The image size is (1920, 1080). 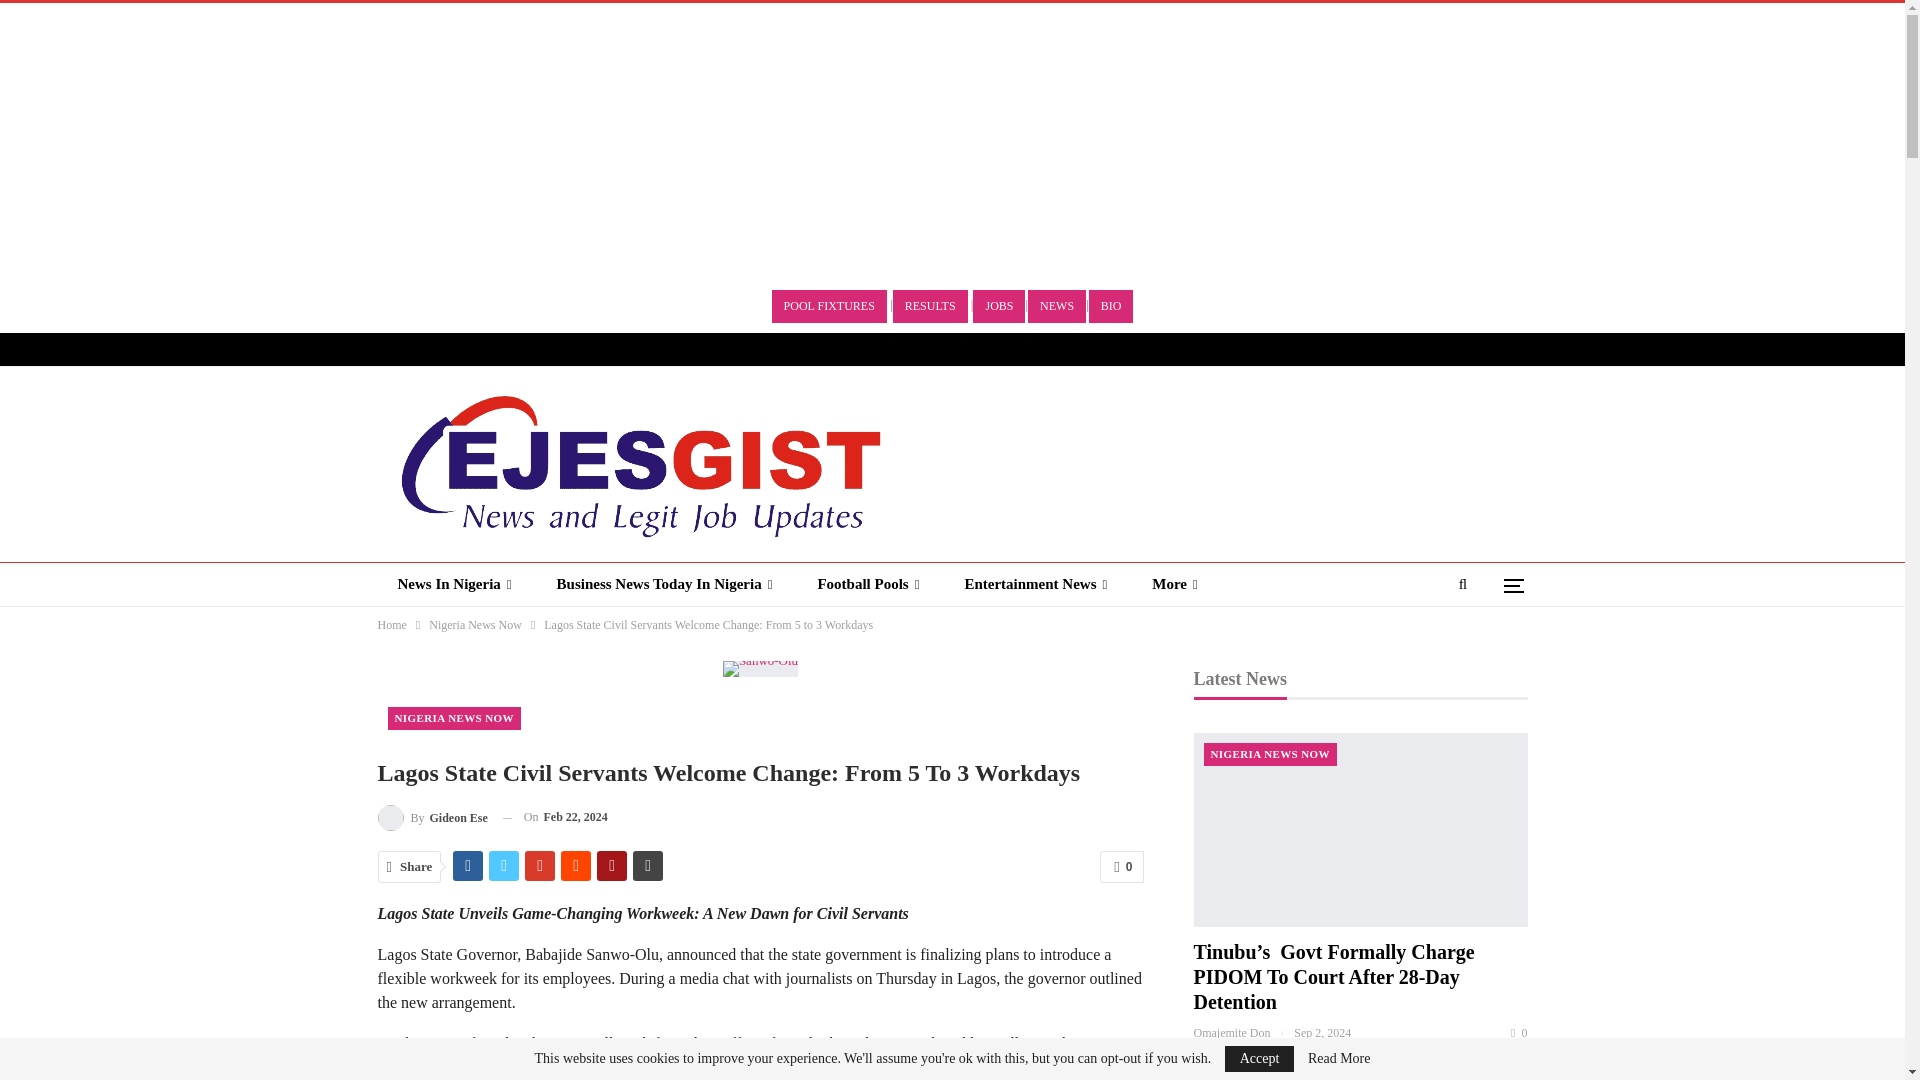 I want to click on BIO, so click(x=1111, y=306).